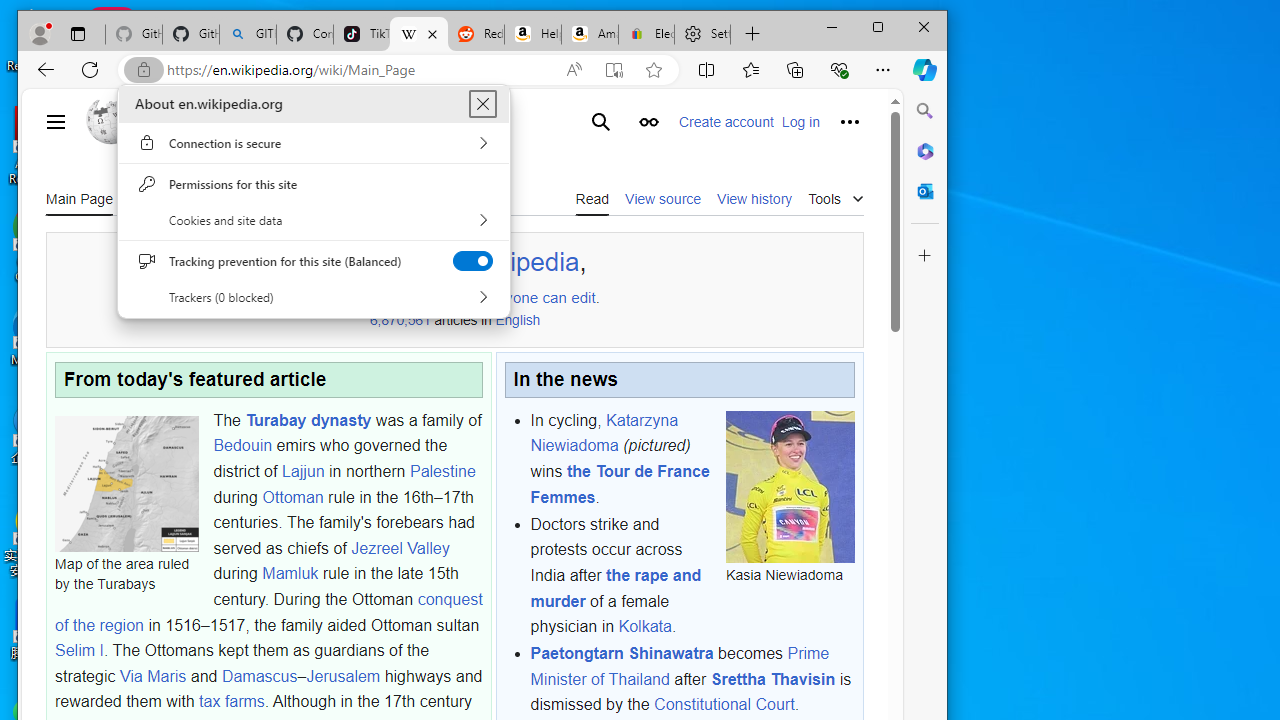  What do you see at coordinates (592, 198) in the screenshot?
I see `Read` at bounding box center [592, 198].